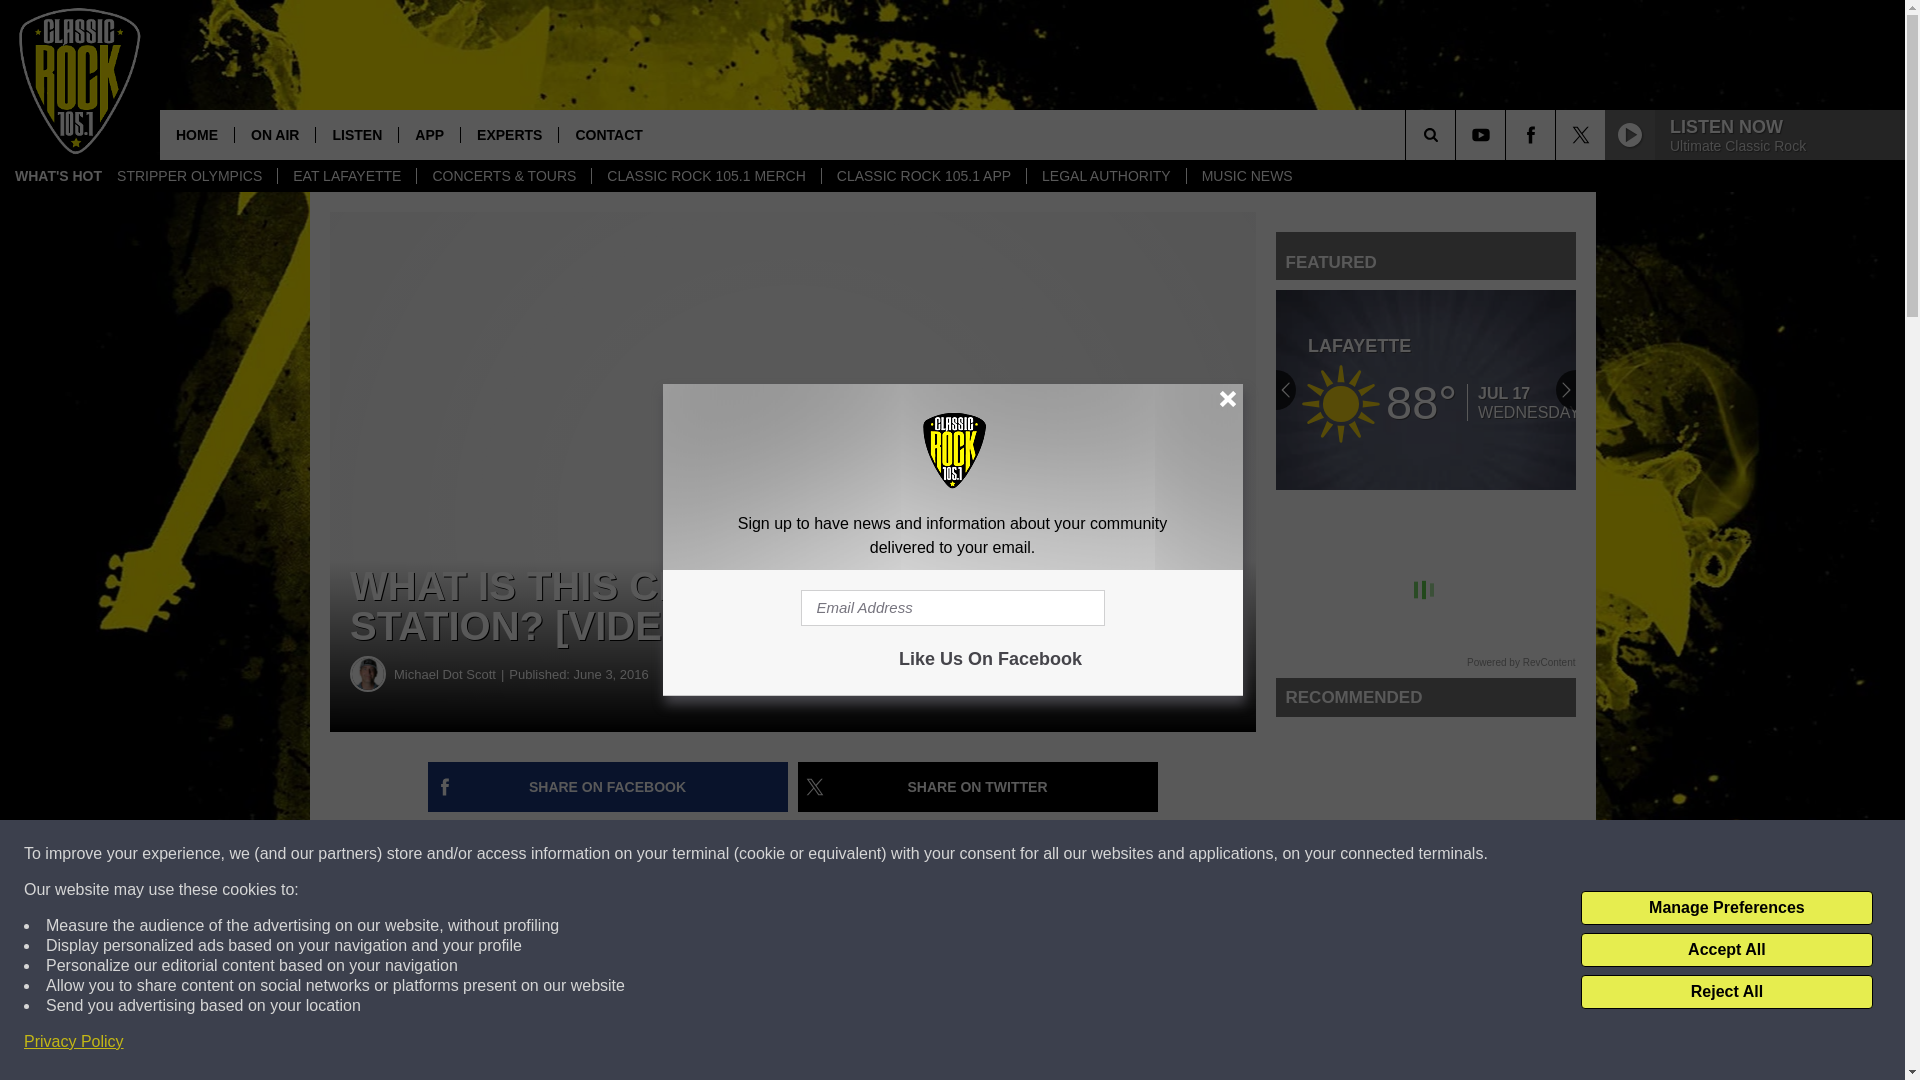 The height and width of the screenshot is (1080, 1920). Describe the element at coordinates (1726, 908) in the screenshot. I see `Manage Preferences` at that location.